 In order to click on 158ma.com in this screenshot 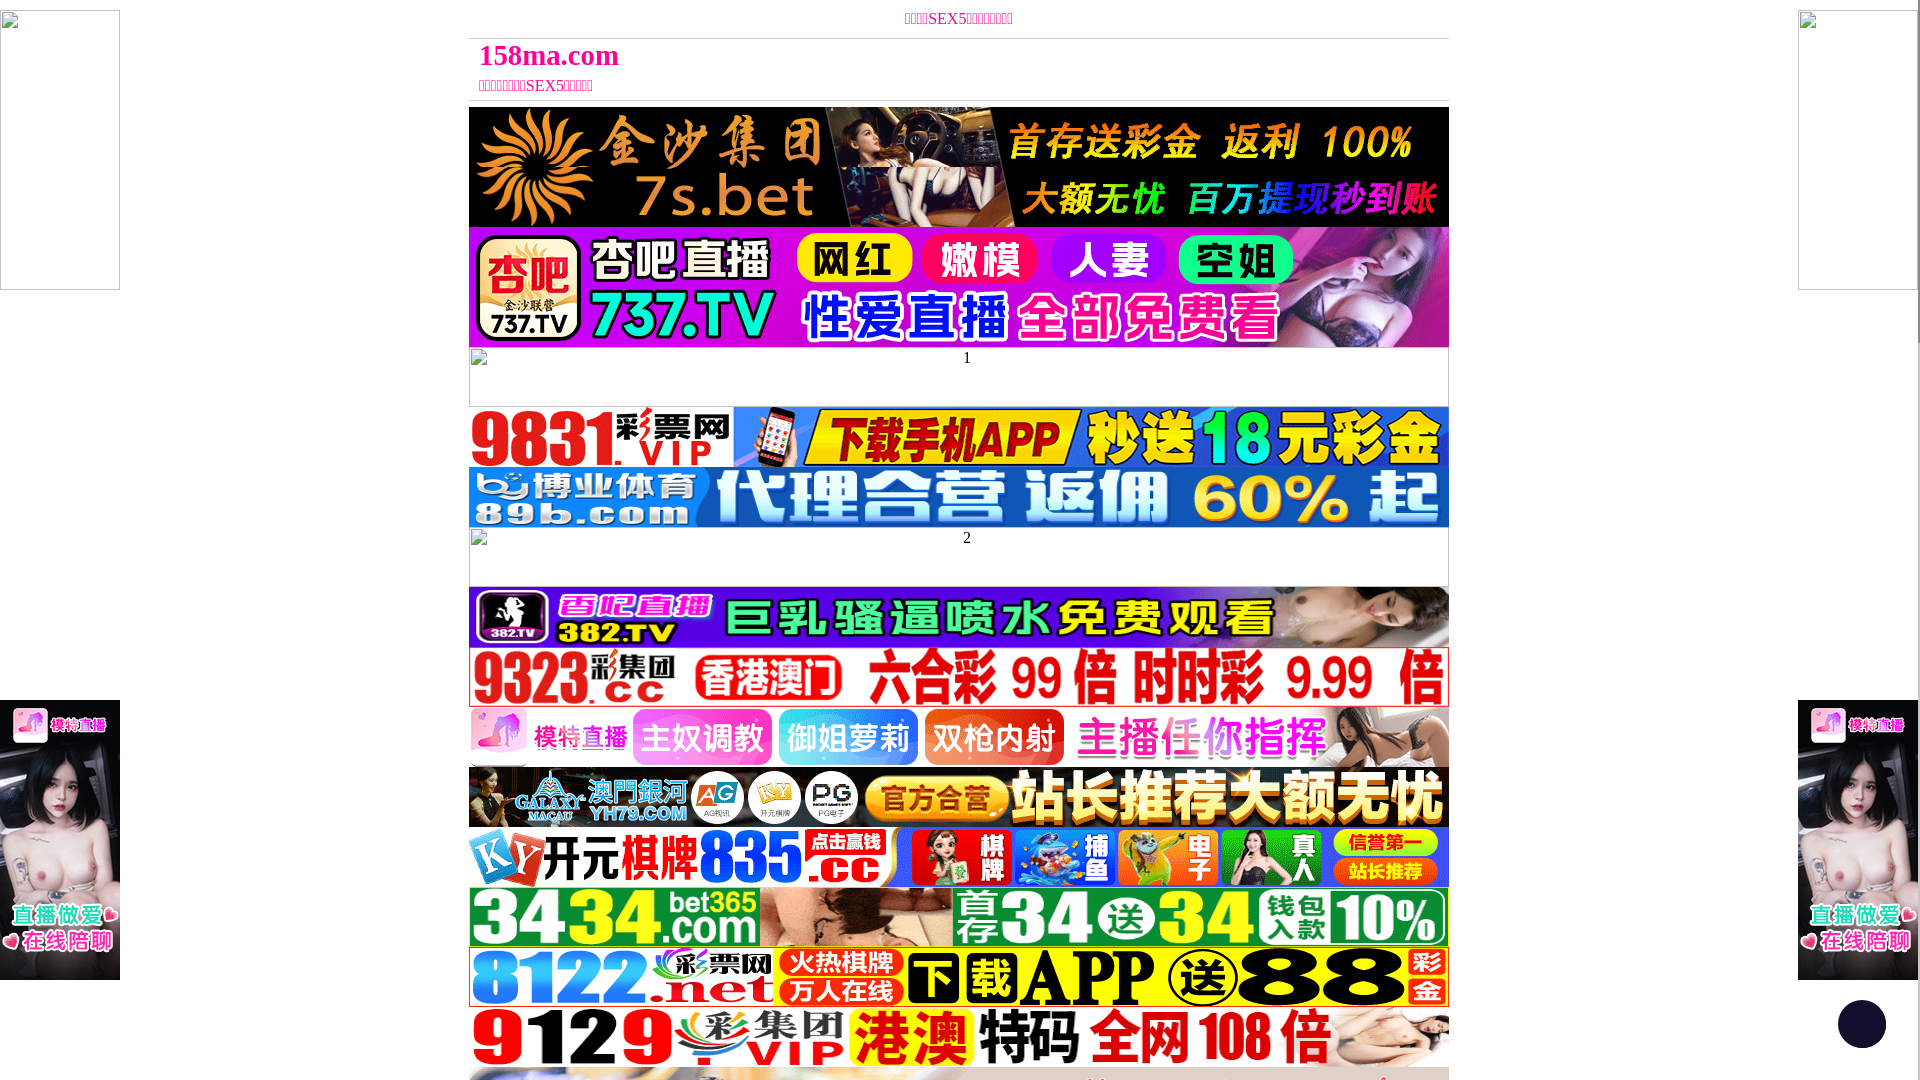, I will do `click(836, 55)`.